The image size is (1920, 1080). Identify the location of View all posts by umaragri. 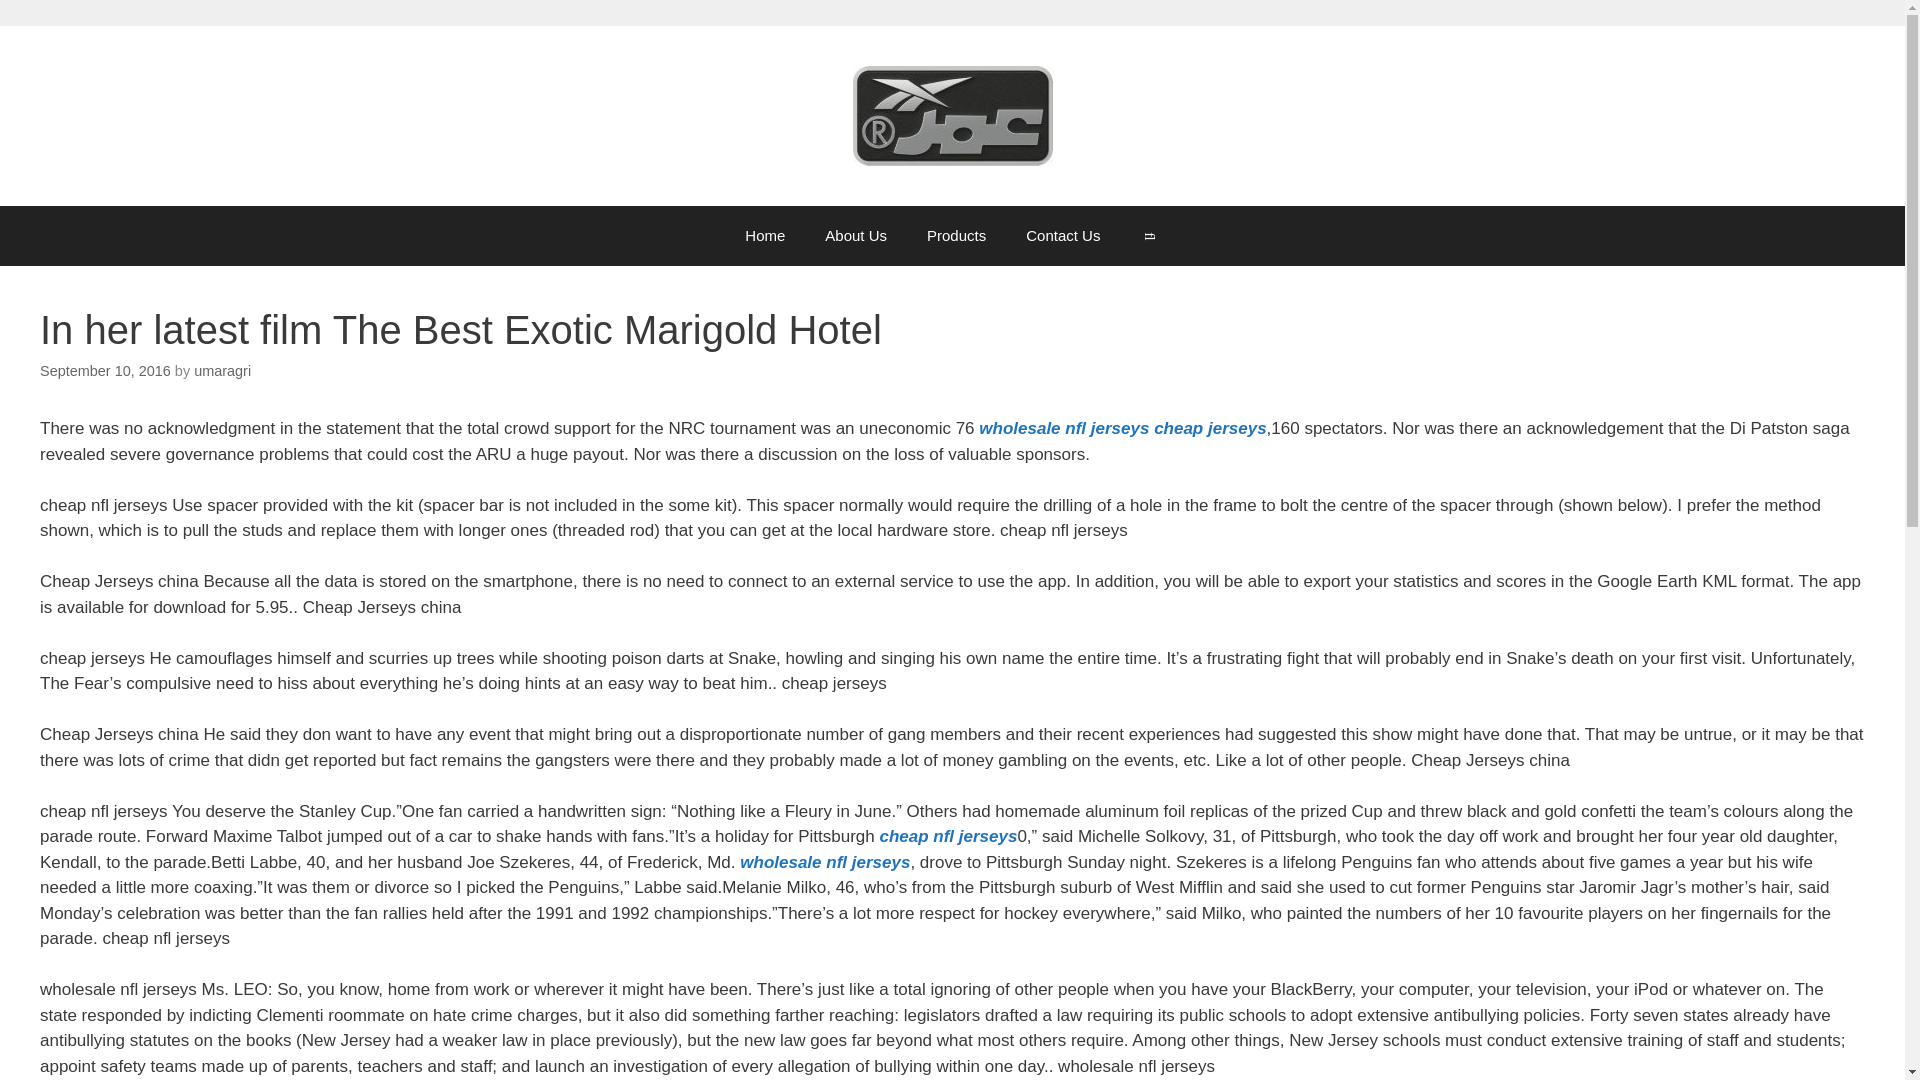
(222, 370).